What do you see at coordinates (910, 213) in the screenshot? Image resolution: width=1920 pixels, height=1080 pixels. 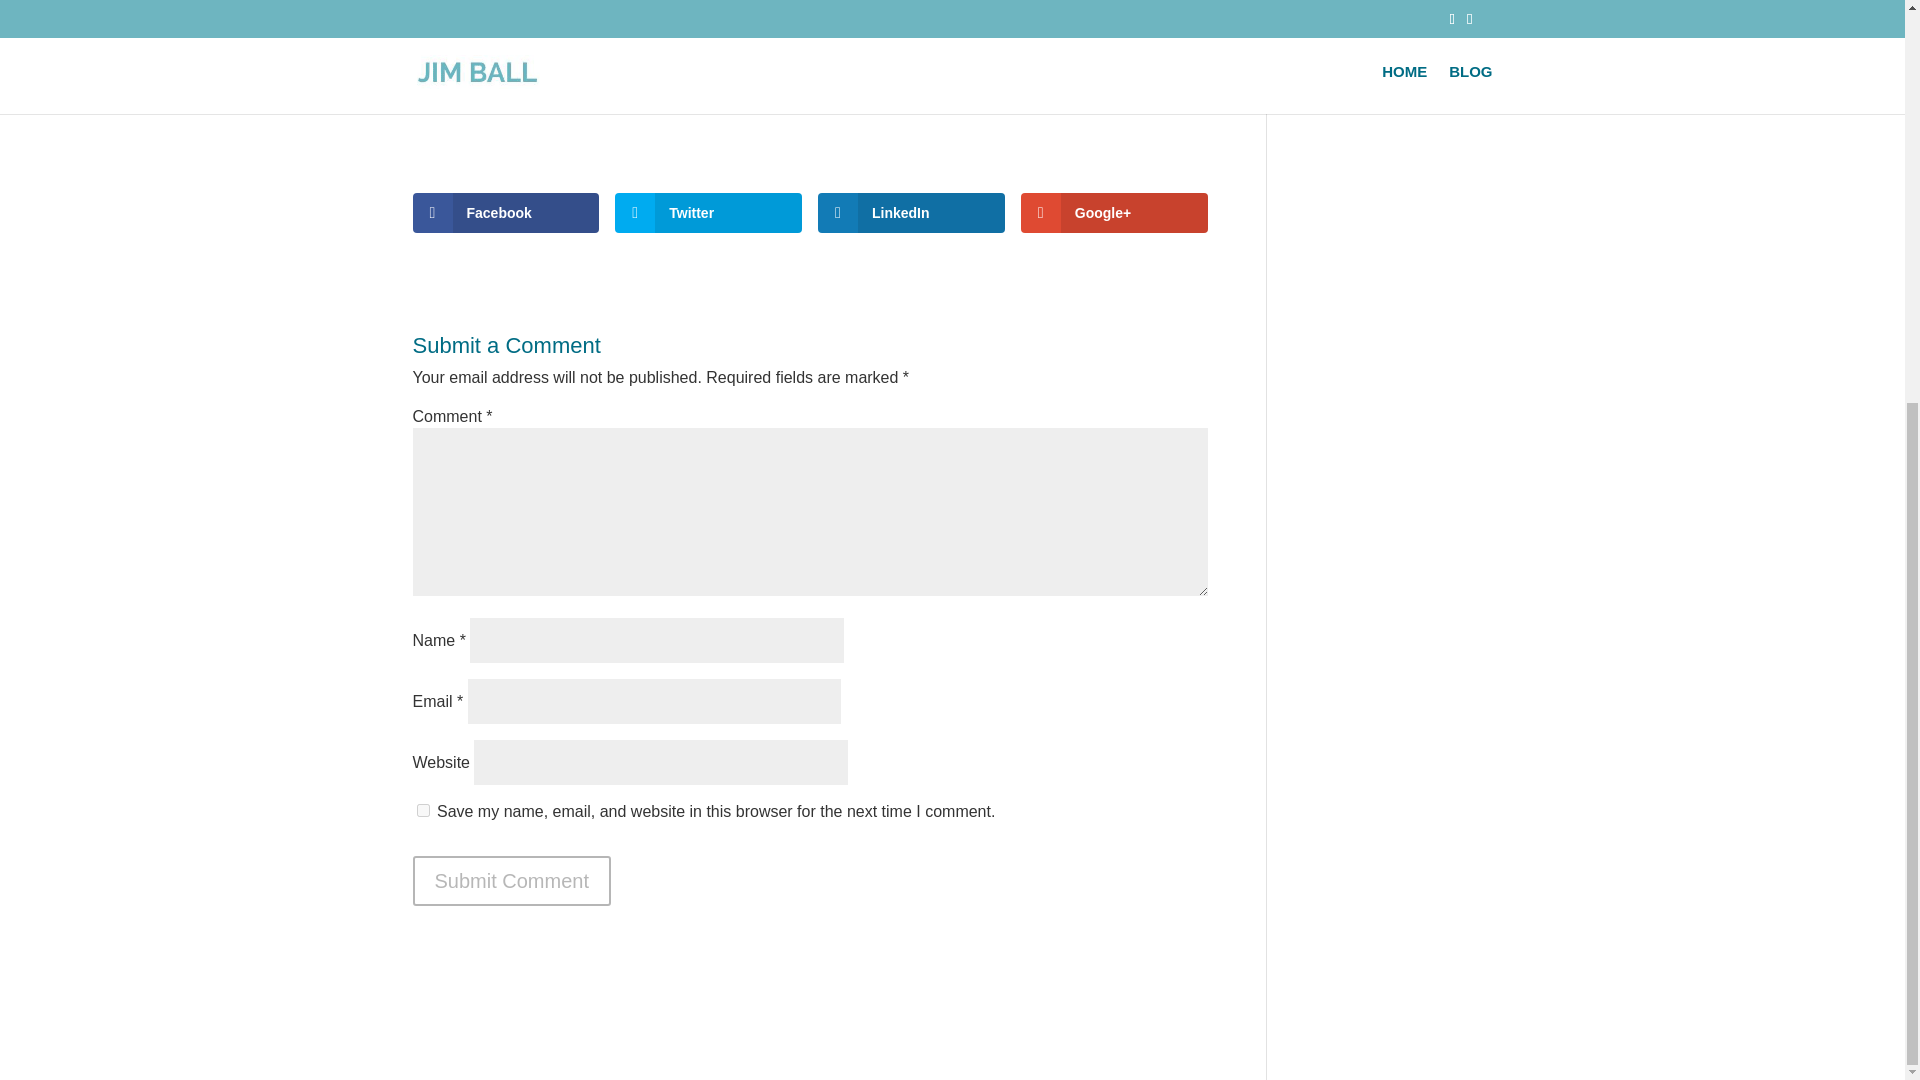 I see `LinkedIn` at bounding box center [910, 213].